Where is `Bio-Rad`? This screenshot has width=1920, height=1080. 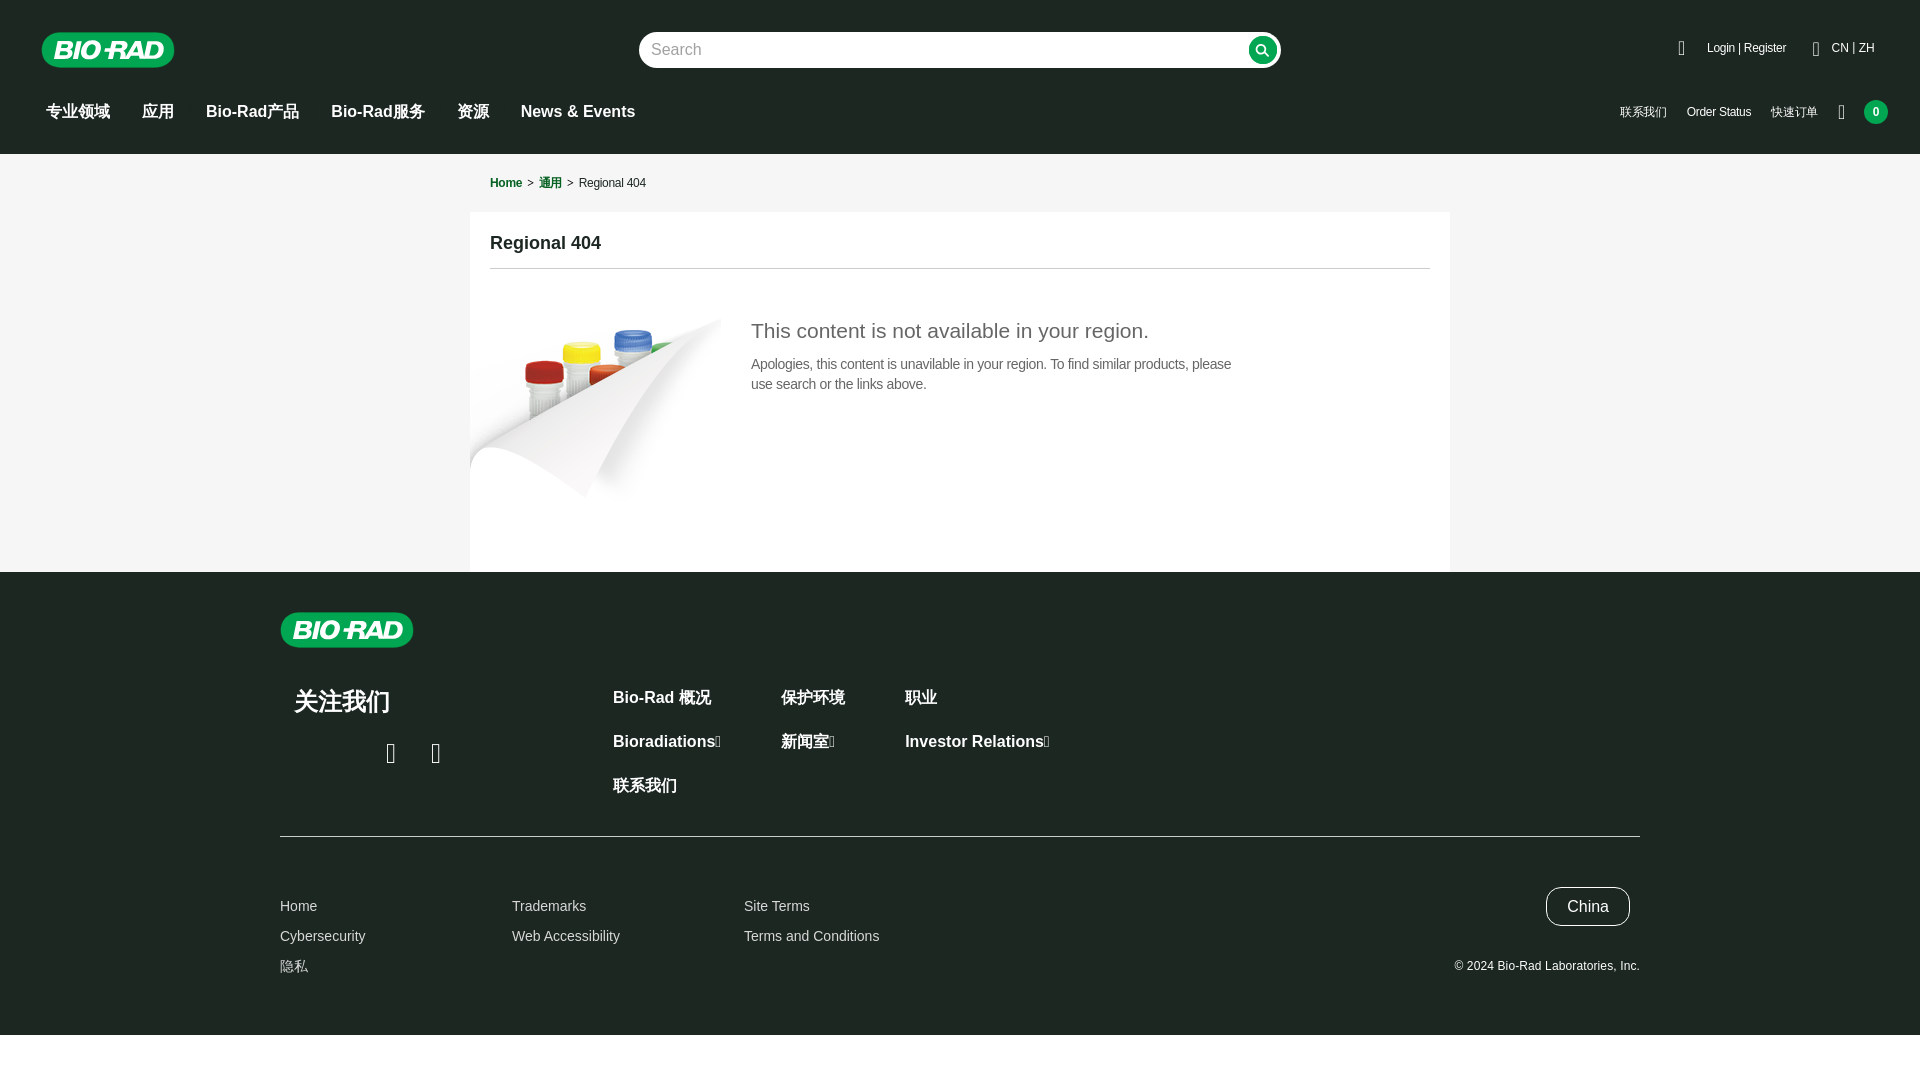 Bio-Rad is located at coordinates (108, 50).